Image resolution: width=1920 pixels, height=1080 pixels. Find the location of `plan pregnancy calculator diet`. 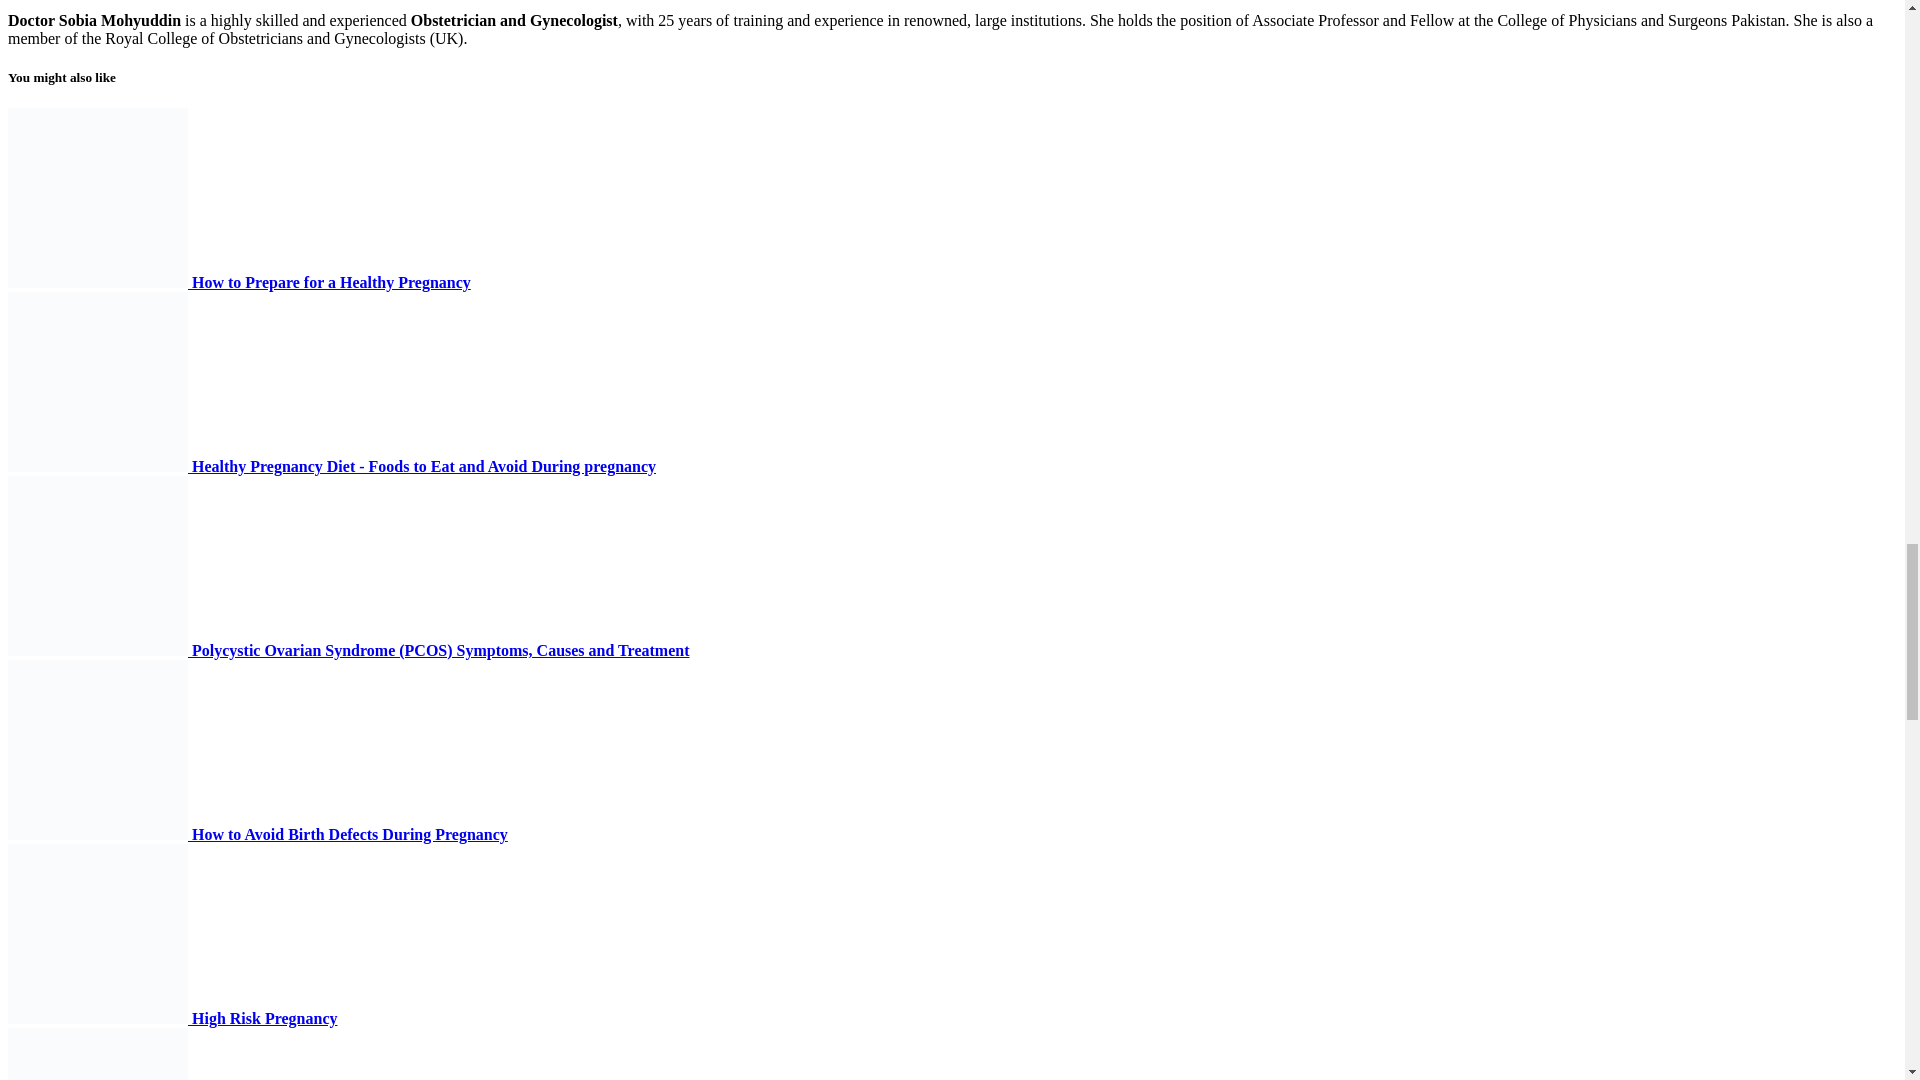

plan pregnancy calculator diet is located at coordinates (98, 198).